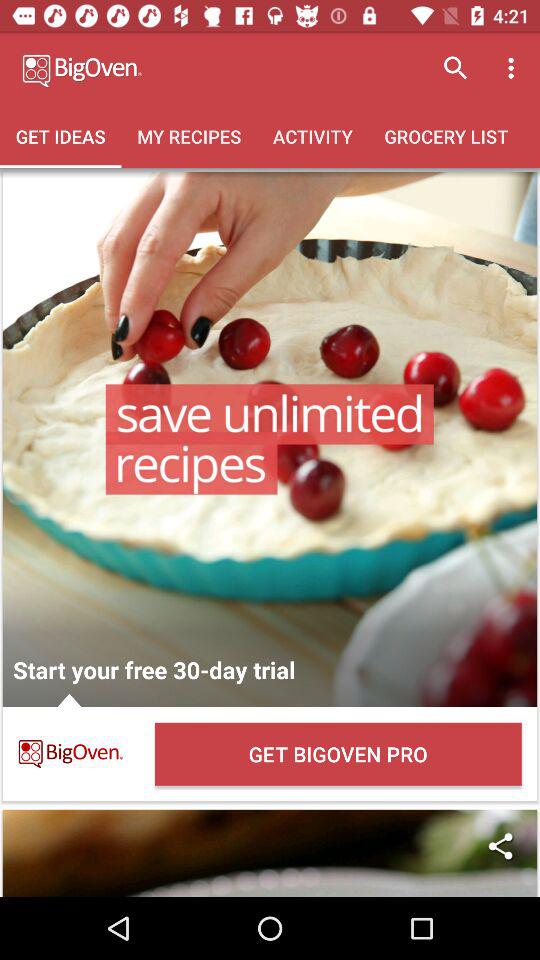  What do you see at coordinates (270, 439) in the screenshot?
I see `open the selection` at bounding box center [270, 439].